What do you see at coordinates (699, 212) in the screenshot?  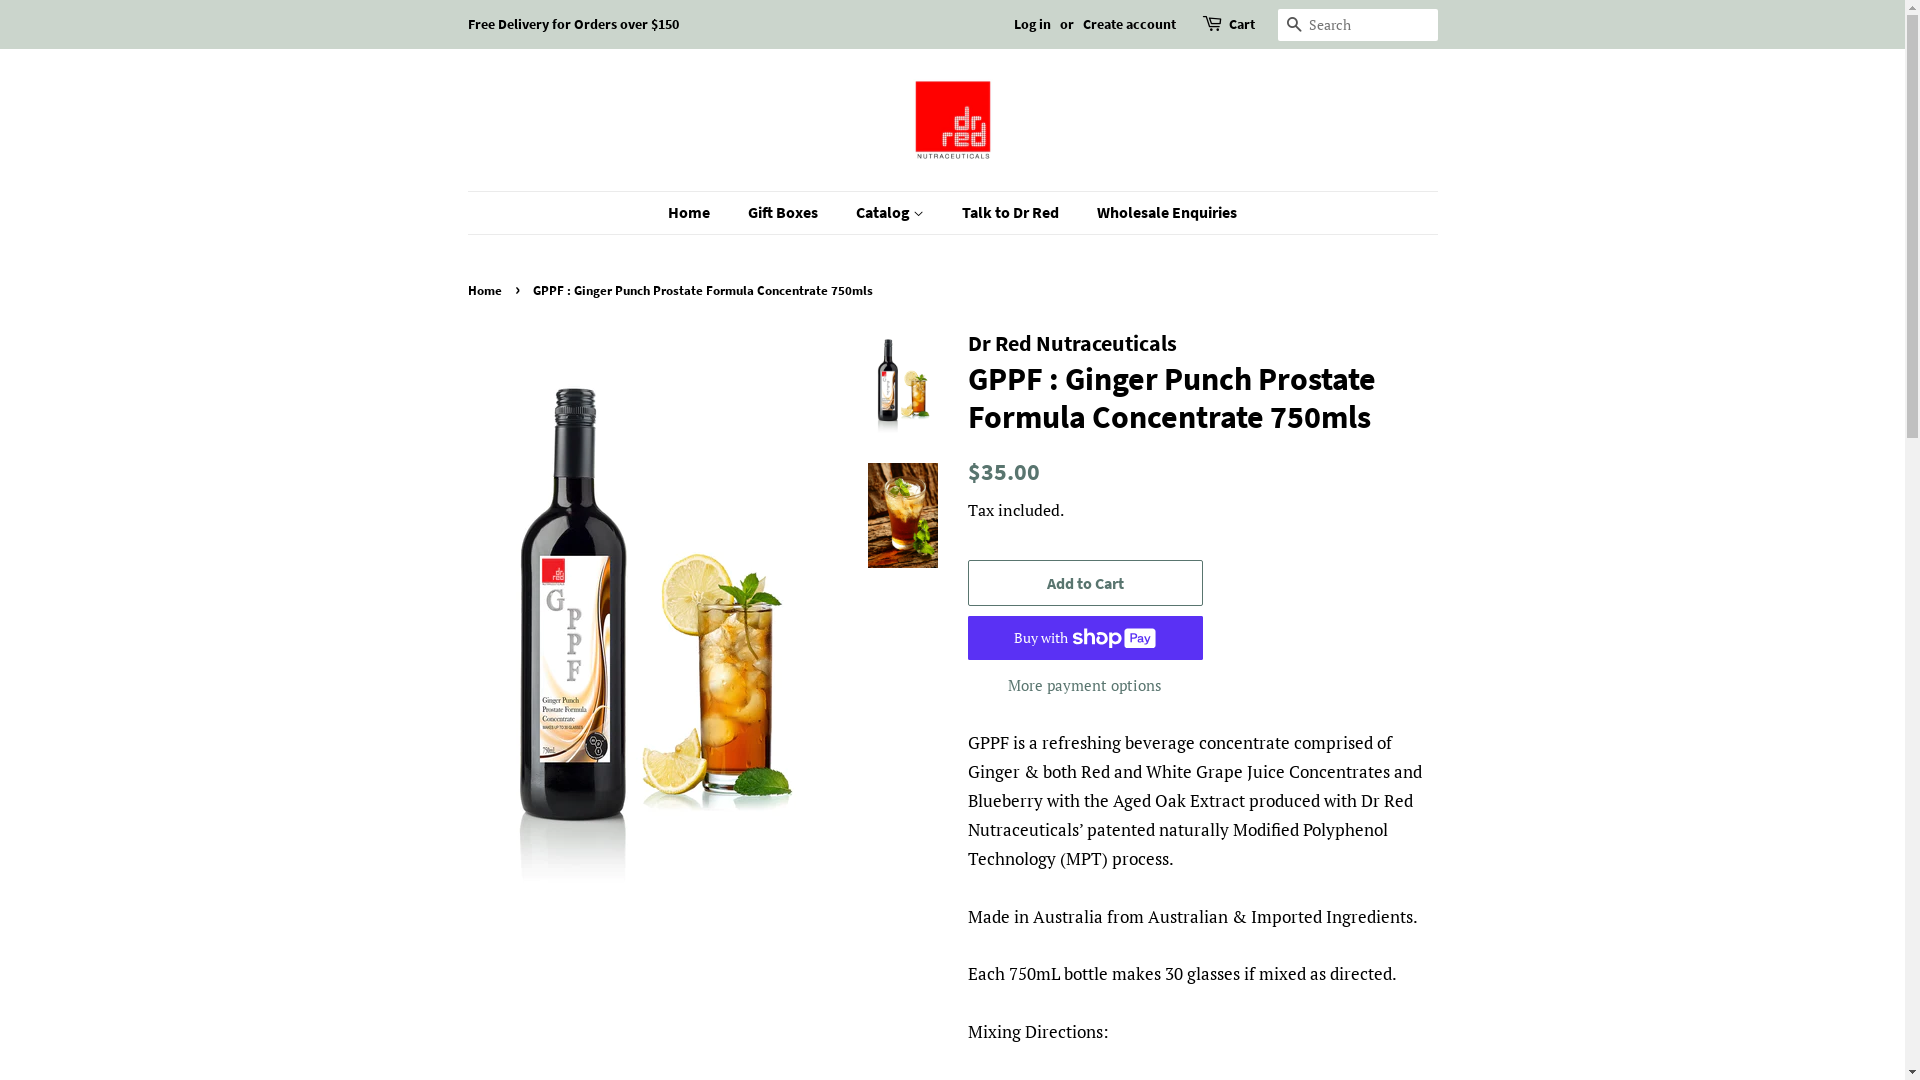 I see `Home` at bounding box center [699, 212].